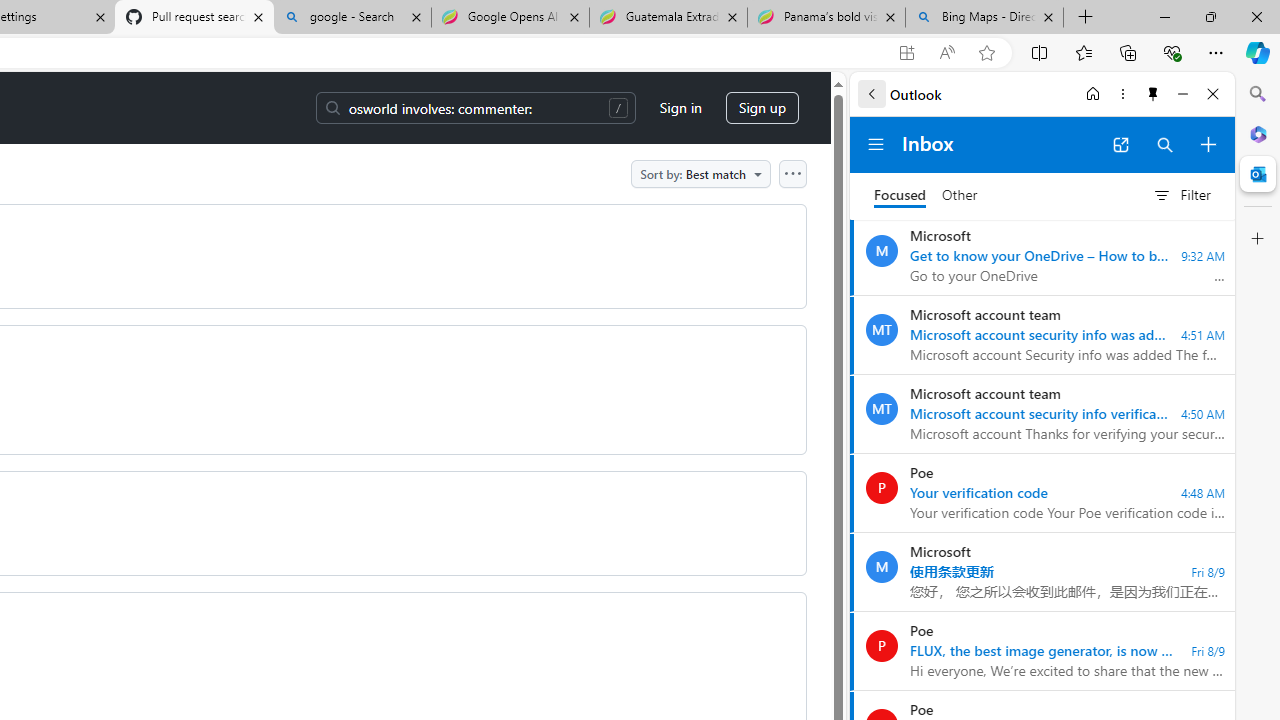  What do you see at coordinates (510, 18) in the screenshot?
I see `Google Opens AI Academy for Startups - Nearshore Americas` at bounding box center [510, 18].